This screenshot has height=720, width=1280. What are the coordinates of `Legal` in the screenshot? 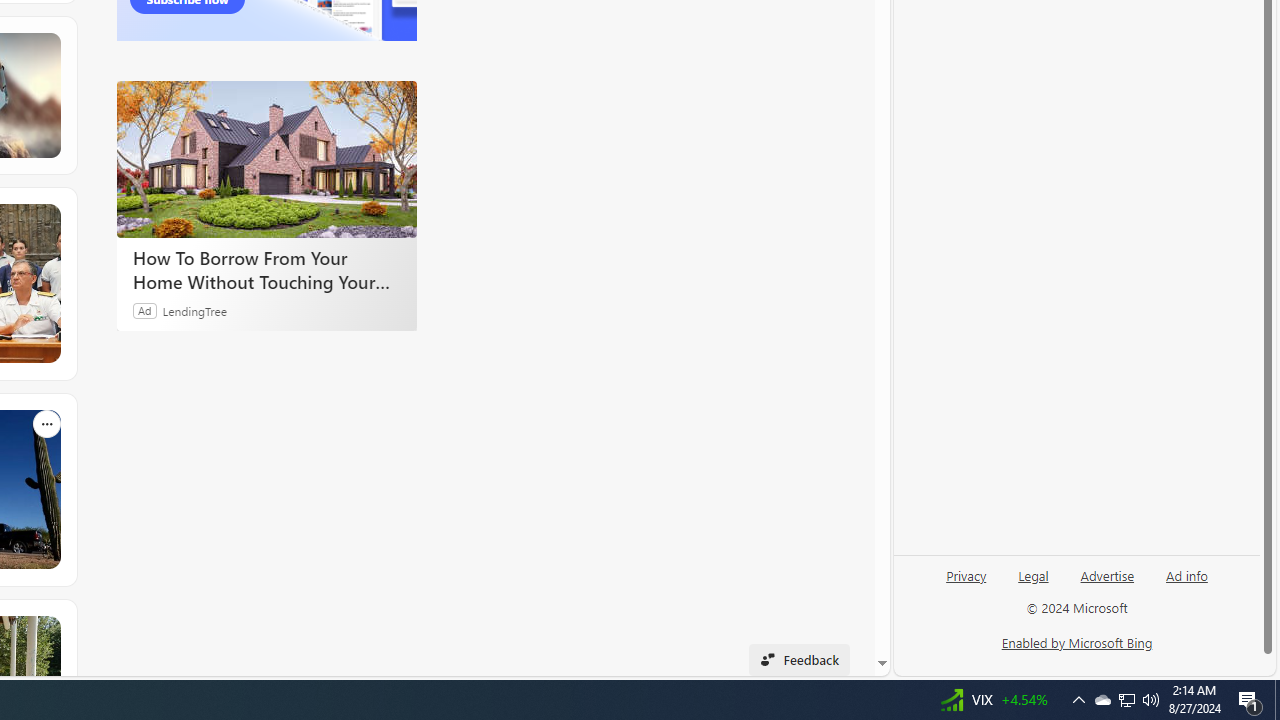 It's located at (1033, 574).